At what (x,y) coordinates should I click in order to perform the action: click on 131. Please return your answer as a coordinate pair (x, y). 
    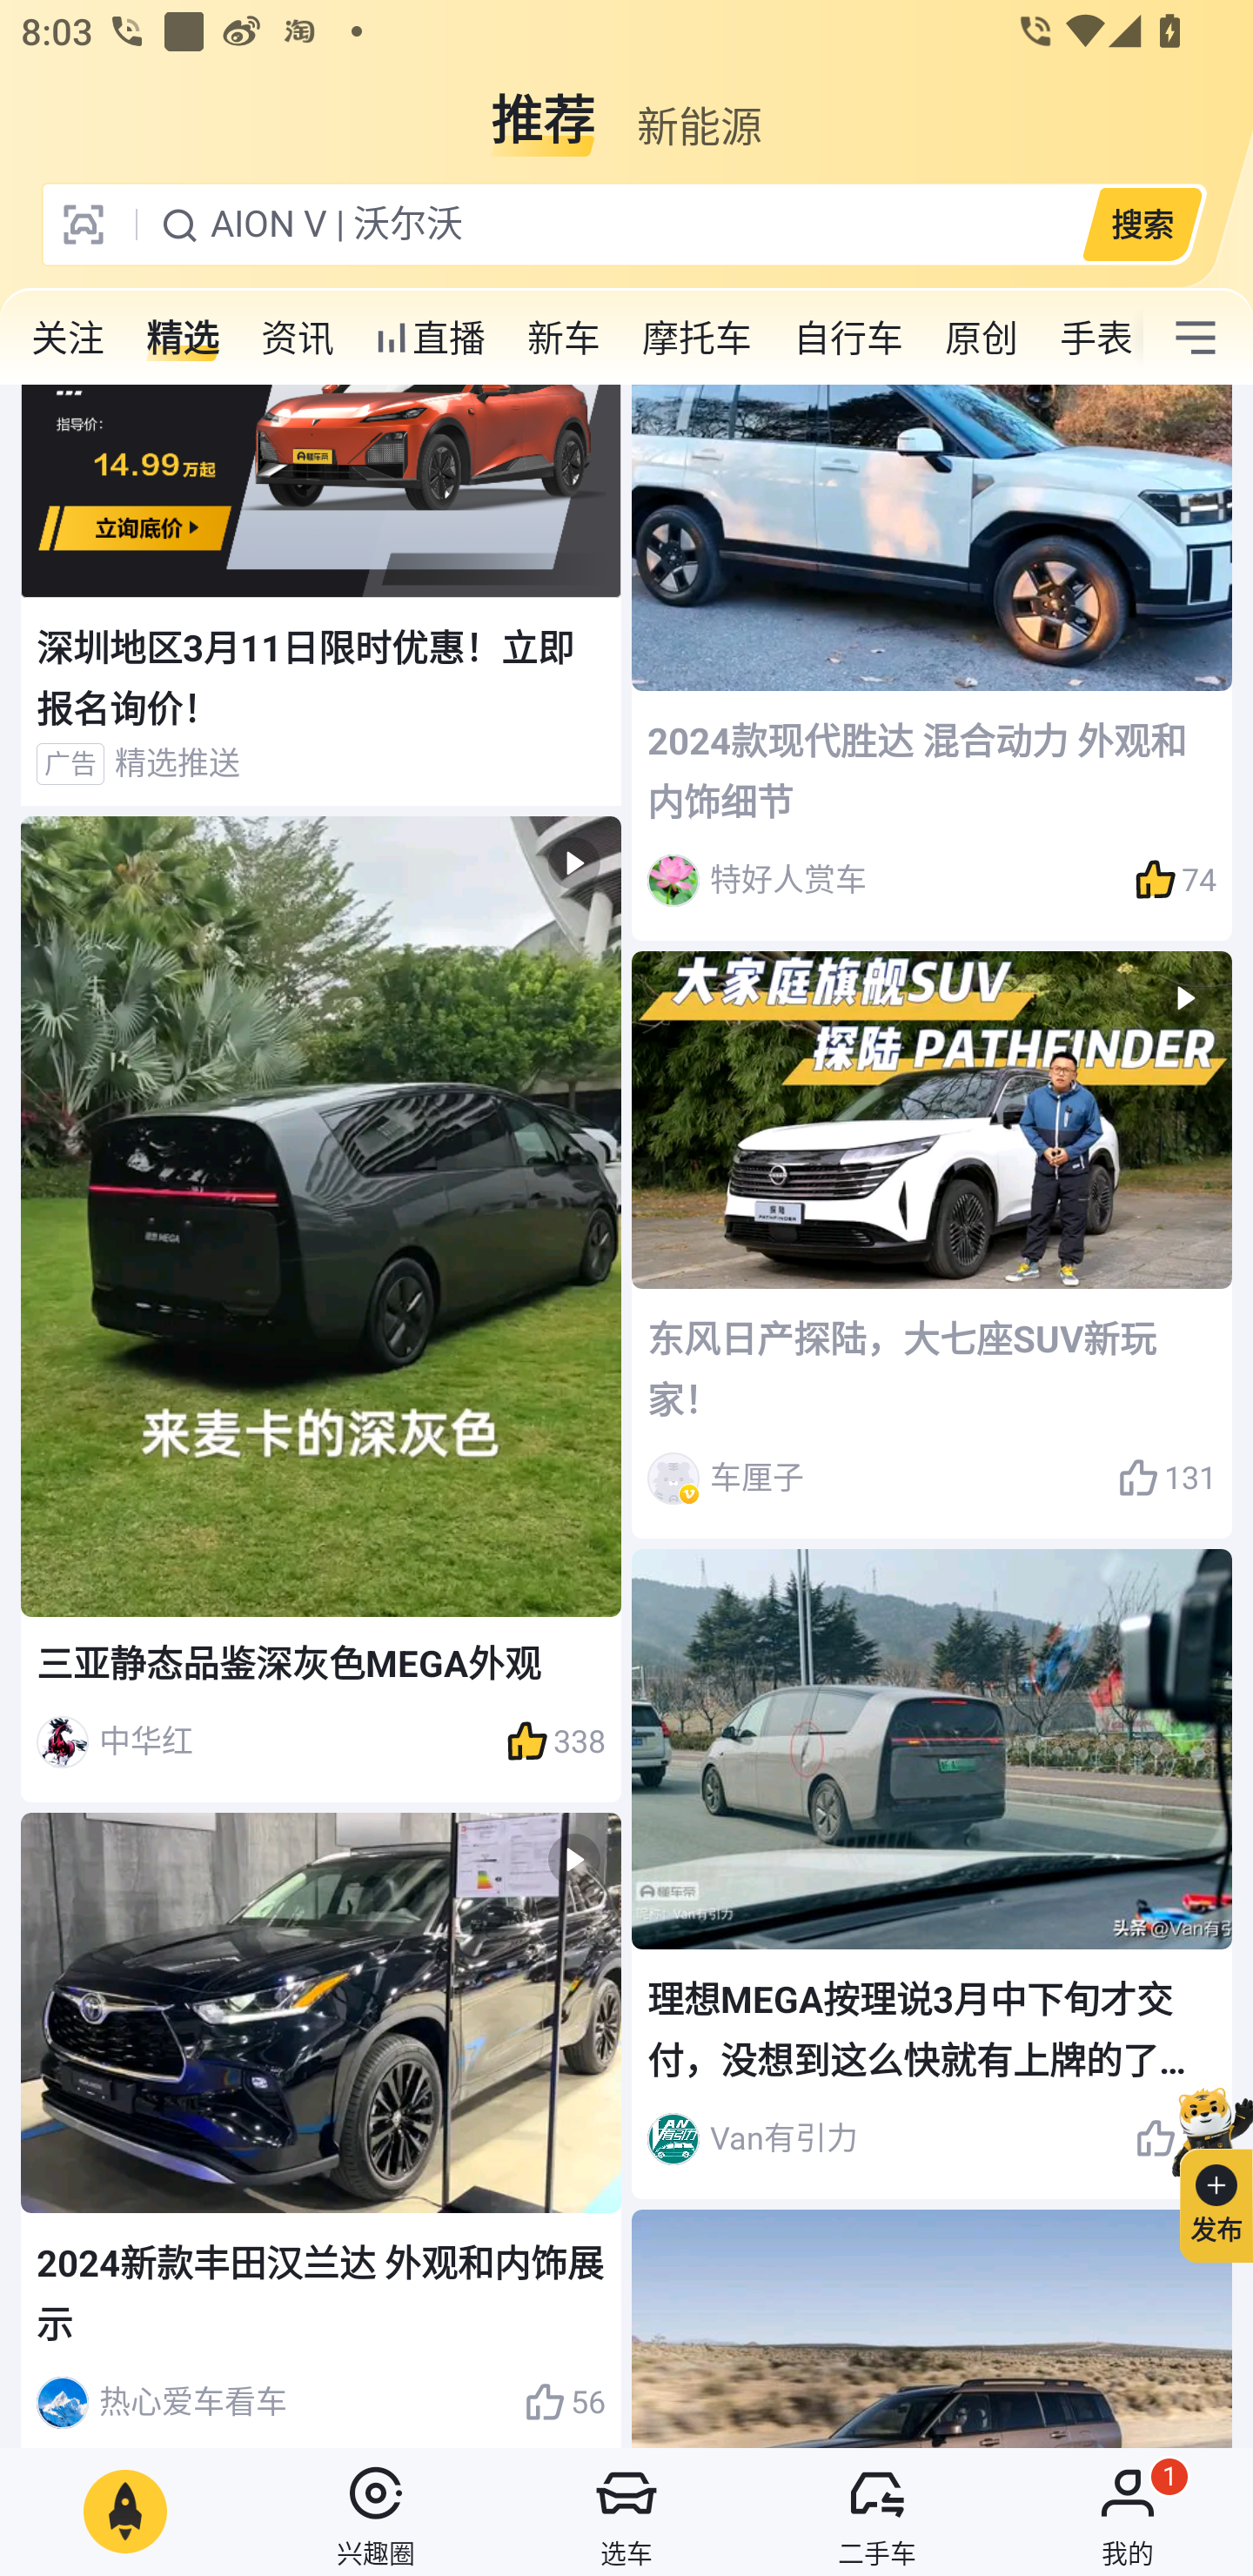
    Looking at the image, I should click on (1167, 1478).